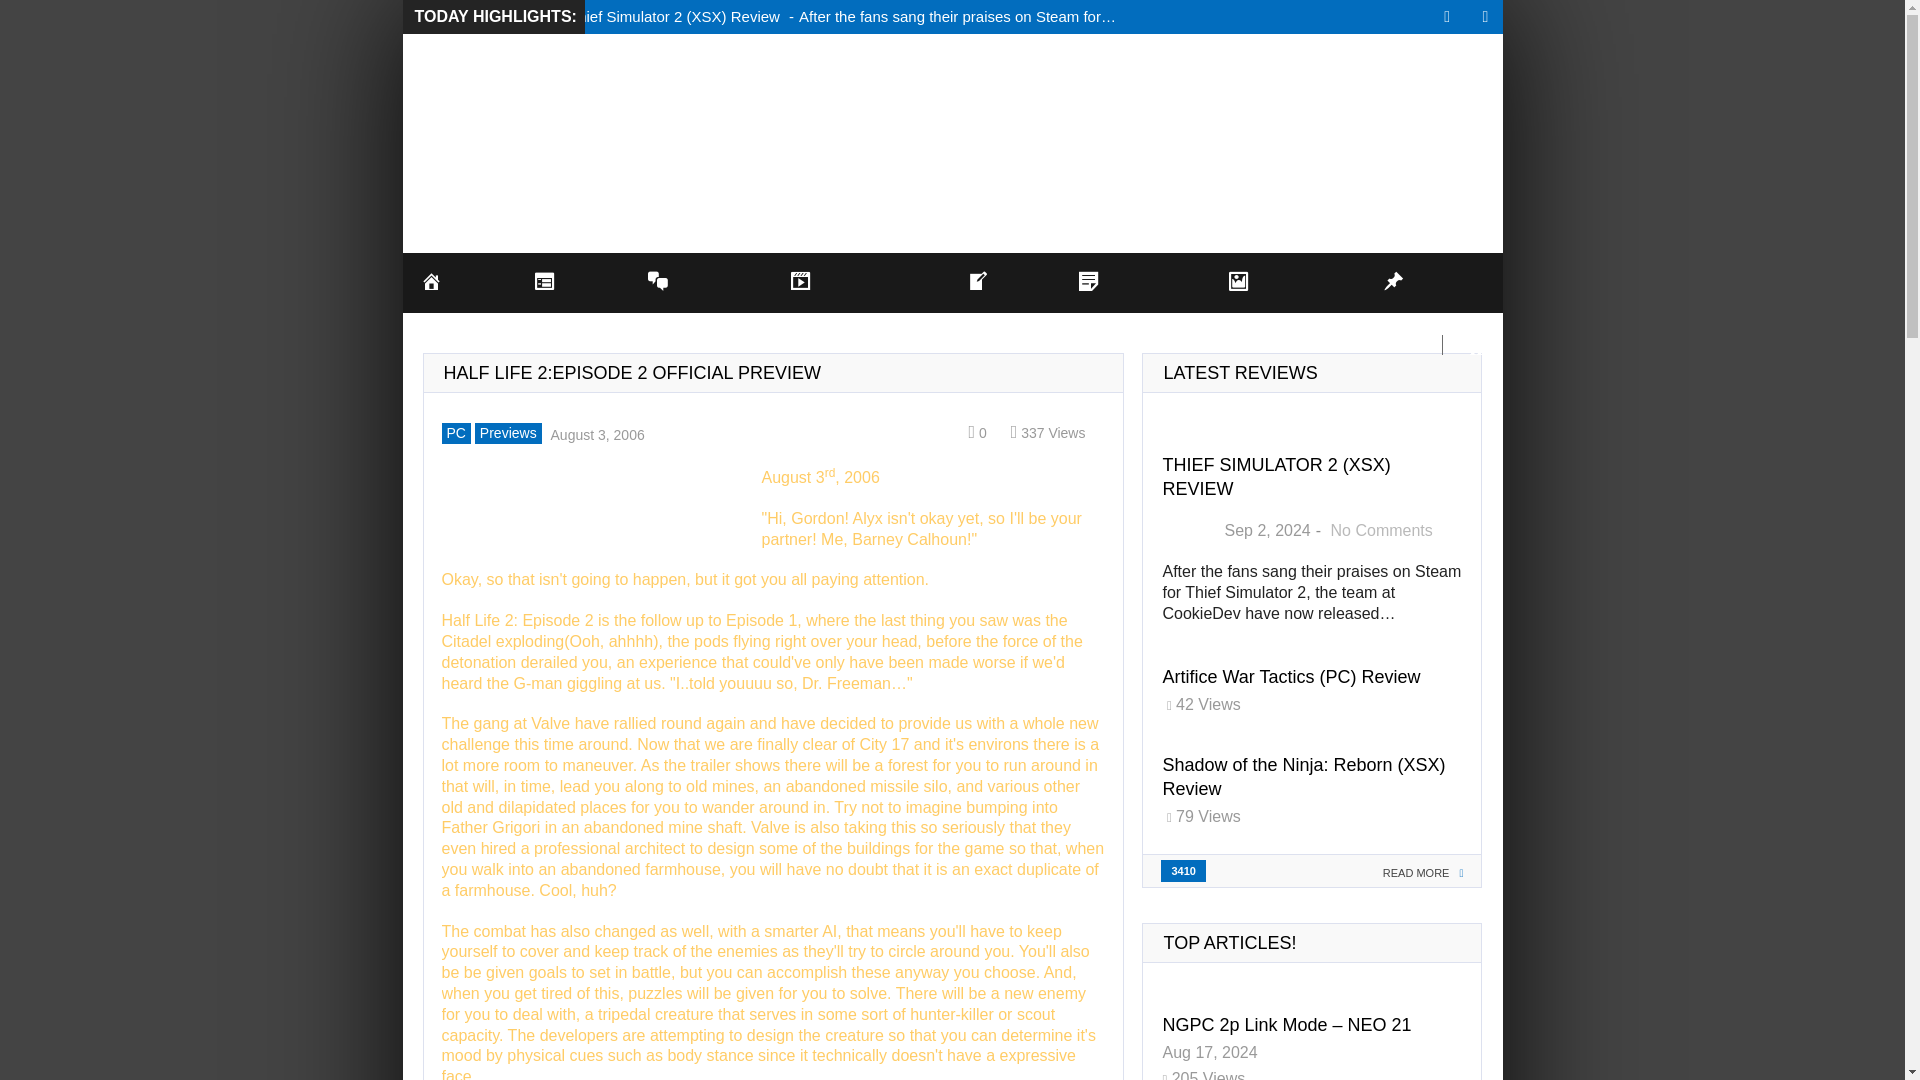 The width and height of the screenshot is (1920, 1080). What do you see at coordinates (1134, 312) in the screenshot?
I see `ARTICLES` at bounding box center [1134, 312].